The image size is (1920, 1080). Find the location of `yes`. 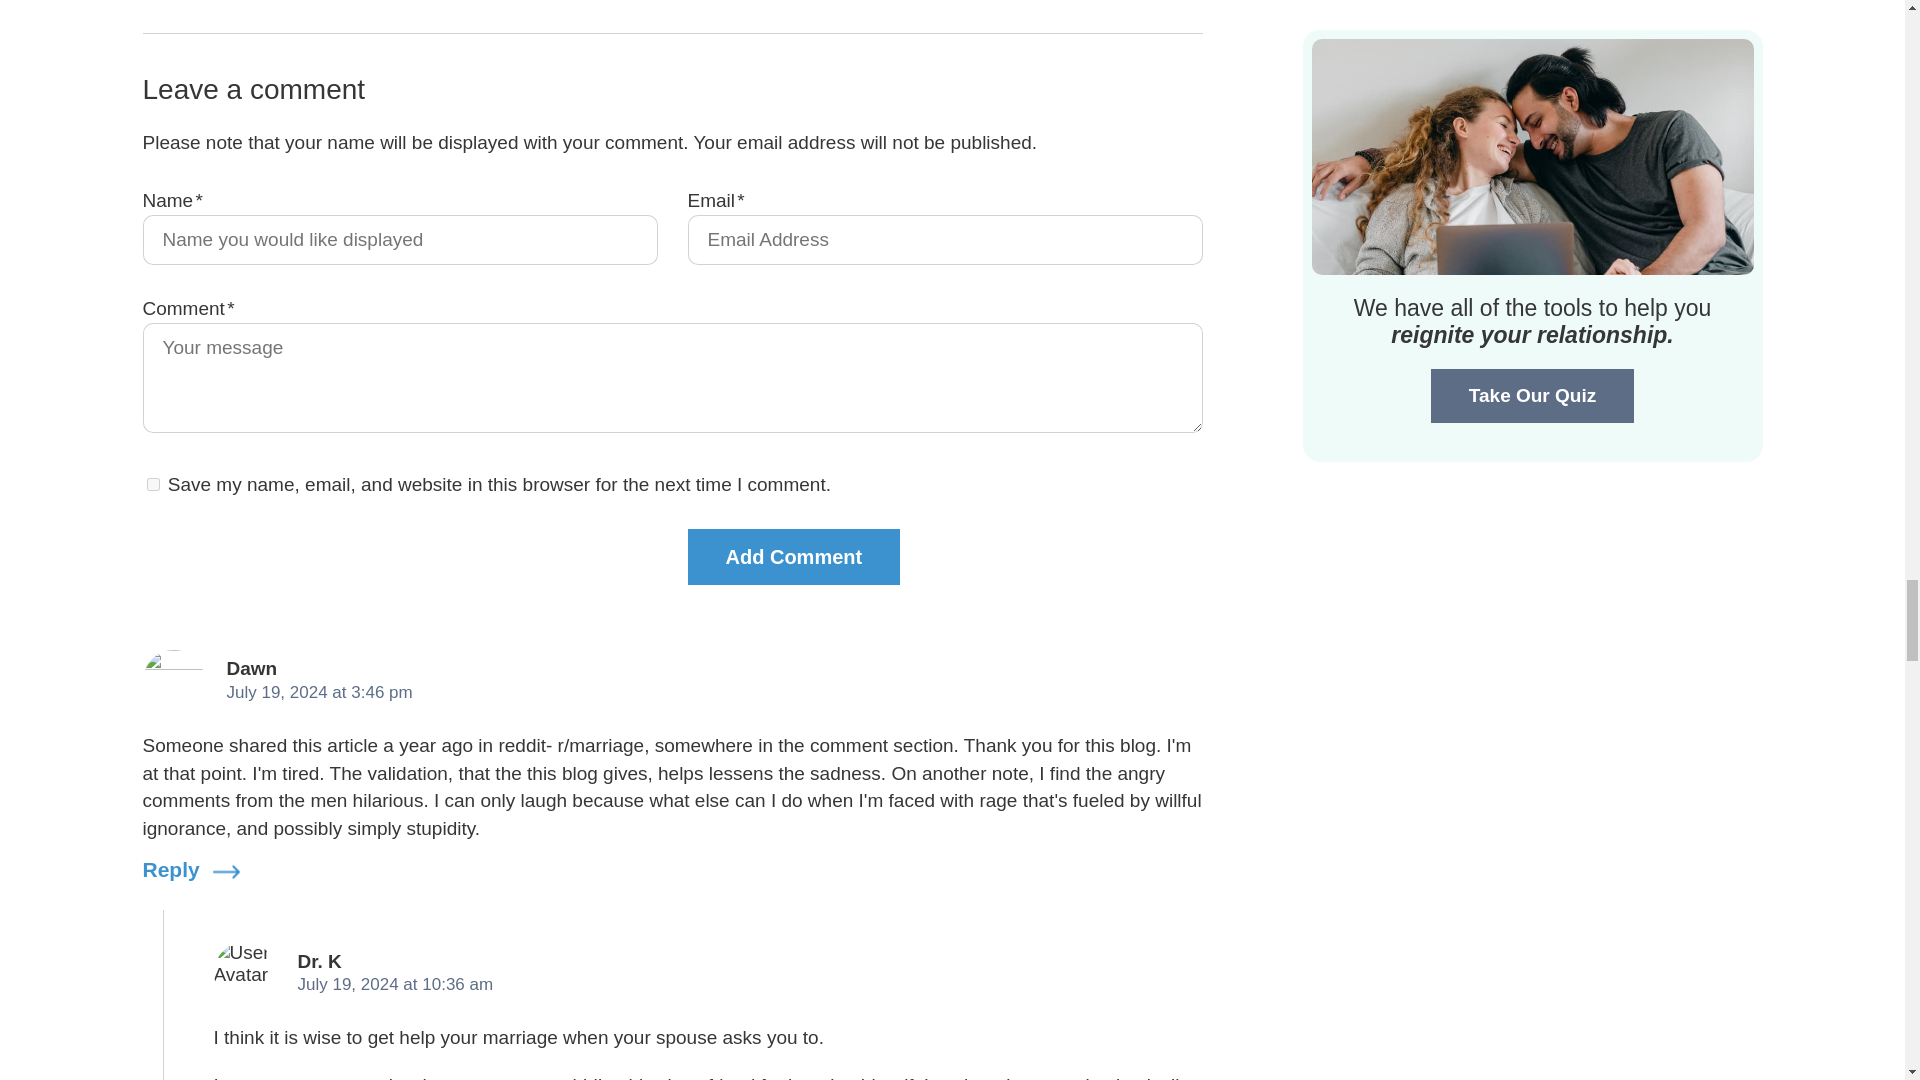

yes is located at coordinates (152, 484).